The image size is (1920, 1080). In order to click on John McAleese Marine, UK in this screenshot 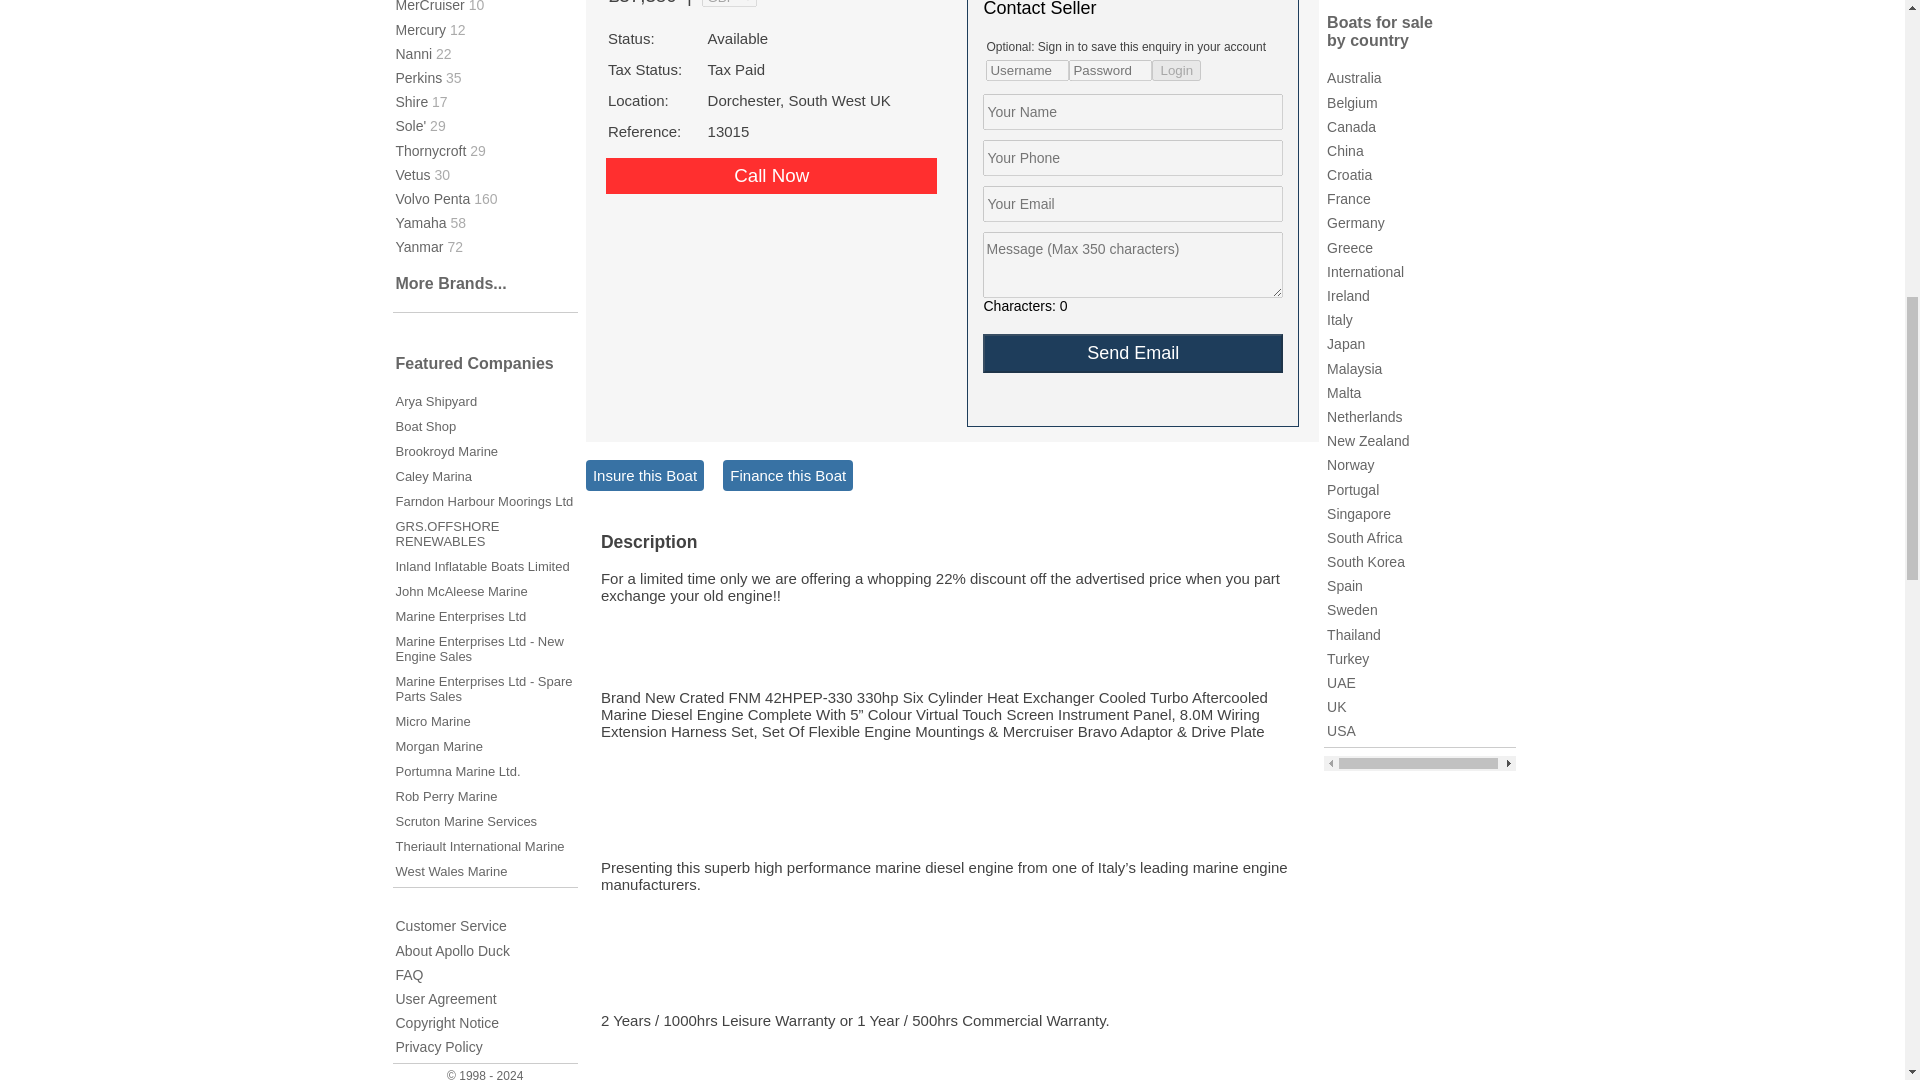, I will do `click(462, 592)`.